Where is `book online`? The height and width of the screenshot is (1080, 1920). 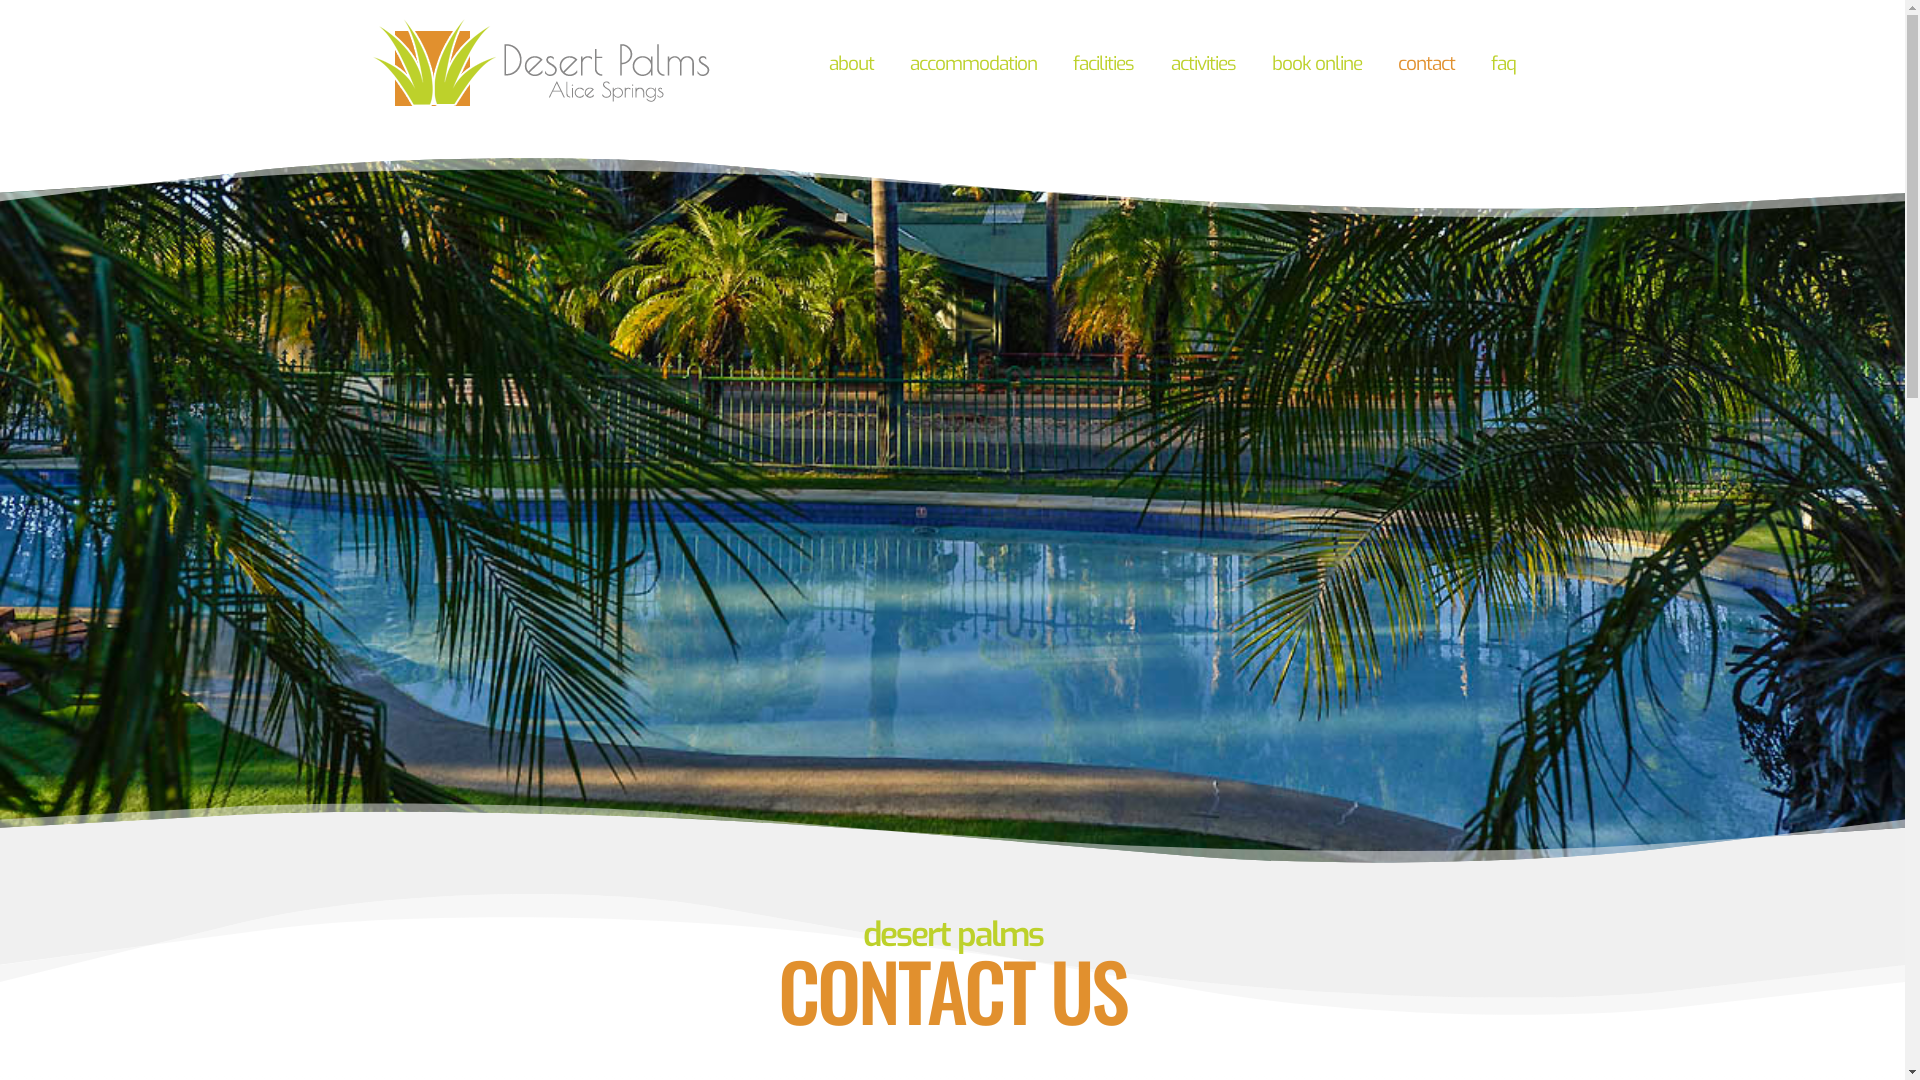
book online is located at coordinates (1317, 66).